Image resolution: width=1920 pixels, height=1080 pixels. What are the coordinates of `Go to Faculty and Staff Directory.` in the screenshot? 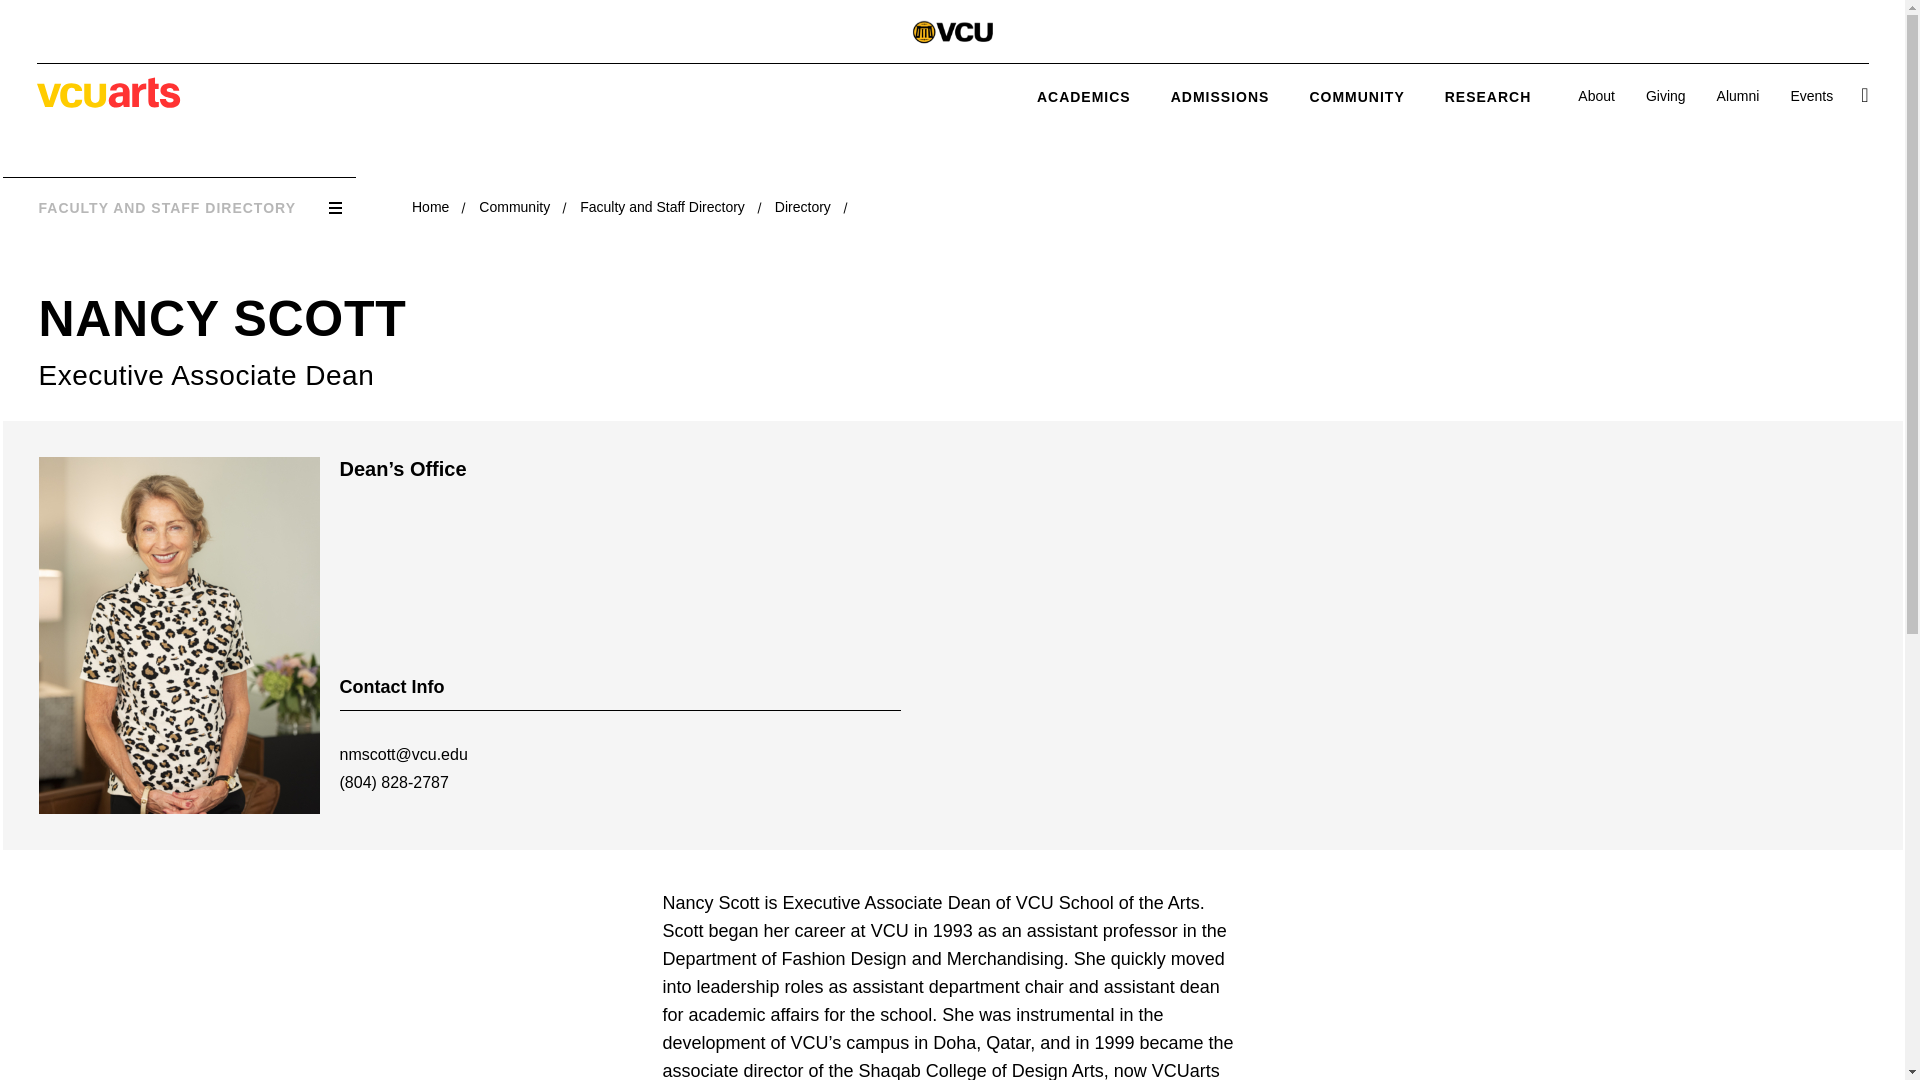 It's located at (662, 206).